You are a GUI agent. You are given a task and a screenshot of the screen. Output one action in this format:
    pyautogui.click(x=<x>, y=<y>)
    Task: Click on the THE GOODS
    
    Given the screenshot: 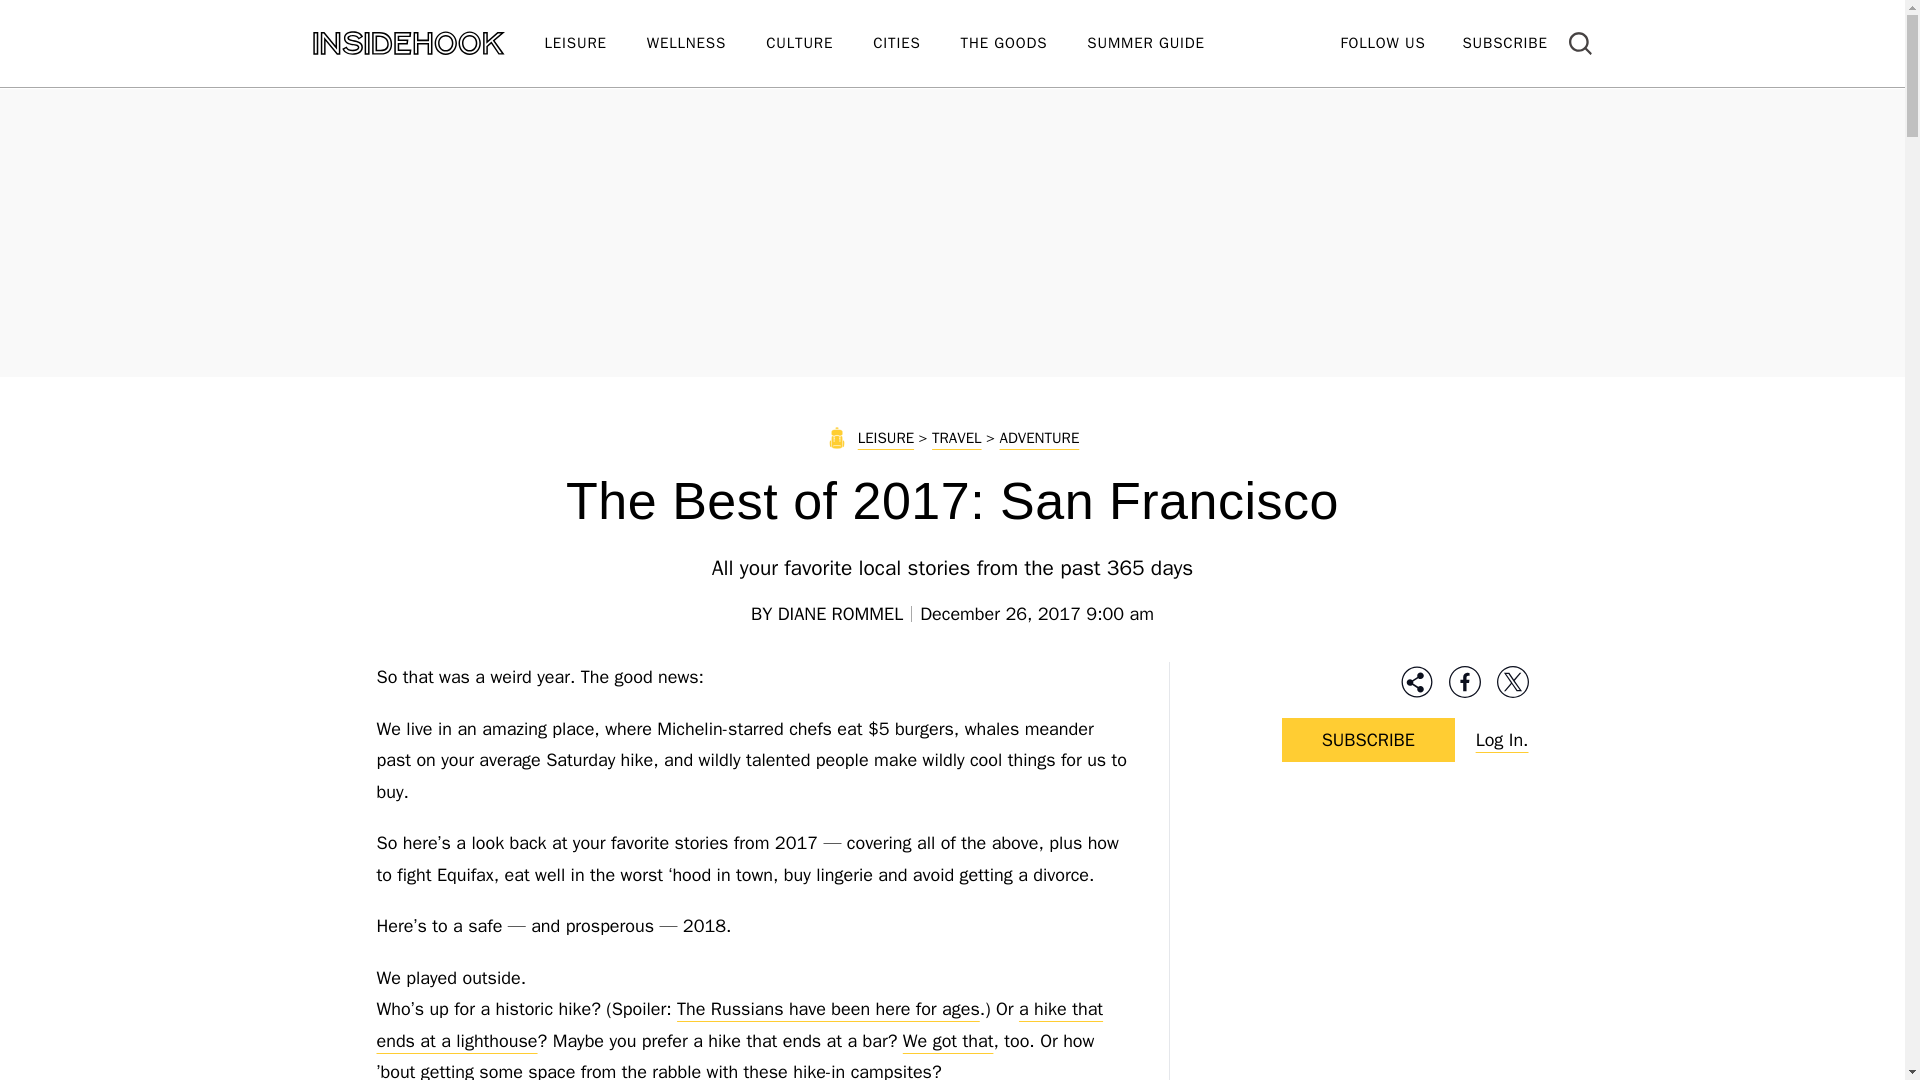 What is the action you would take?
    pyautogui.click(x=1024, y=44)
    